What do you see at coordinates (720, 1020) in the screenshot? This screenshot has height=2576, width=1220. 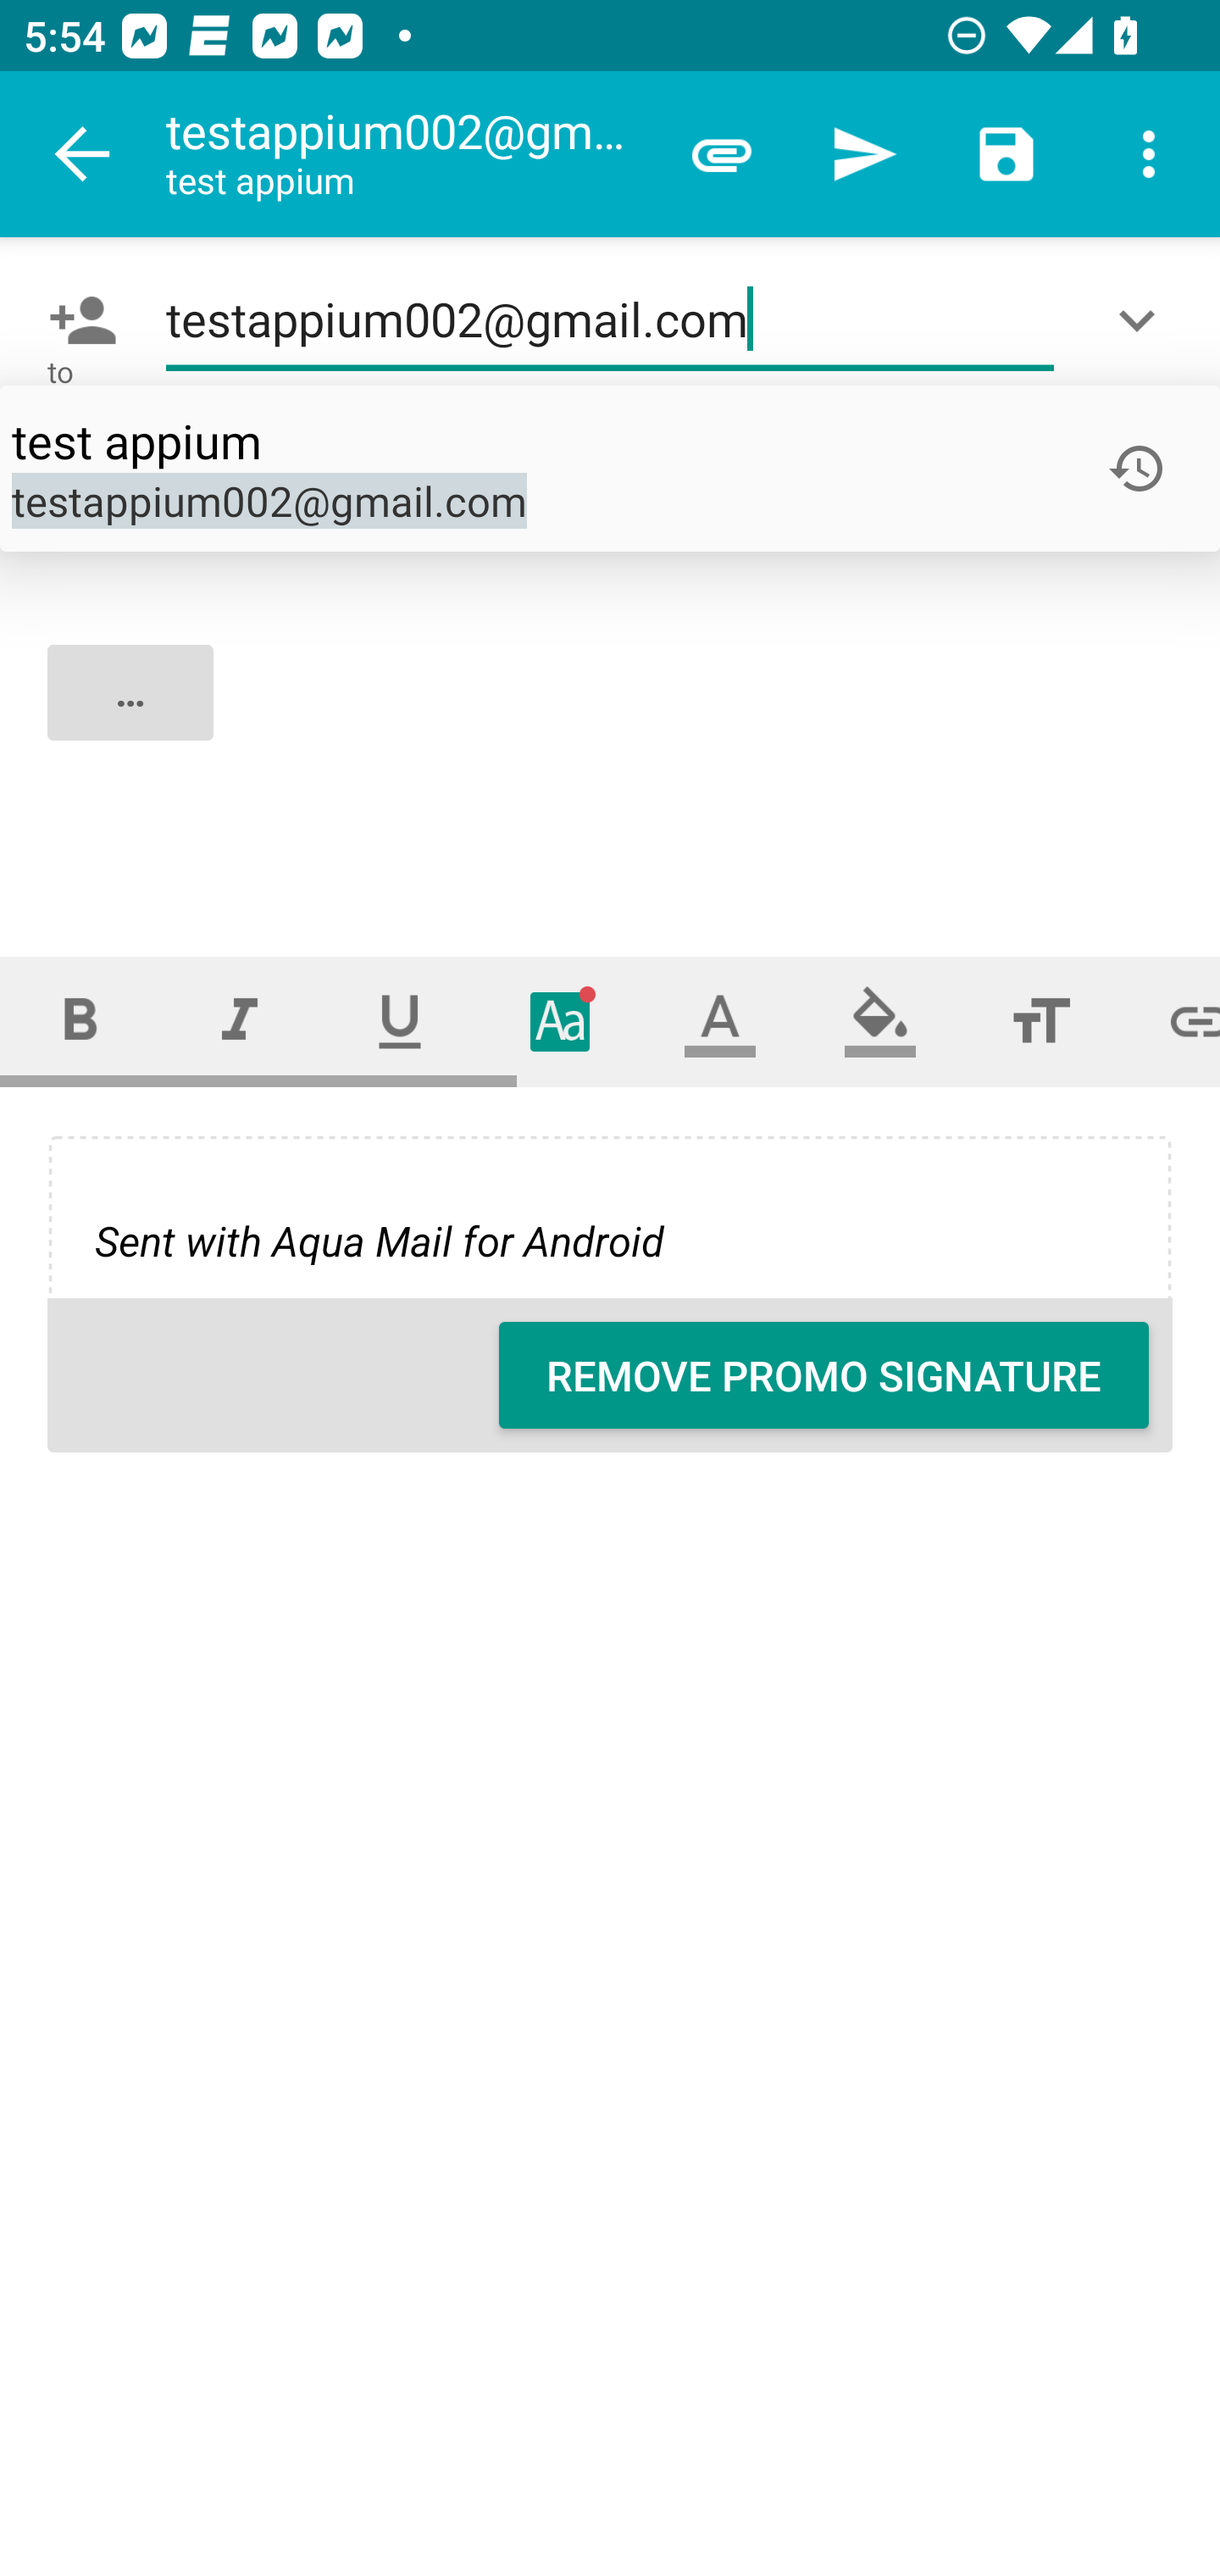 I see `Text color` at bounding box center [720, 1020].